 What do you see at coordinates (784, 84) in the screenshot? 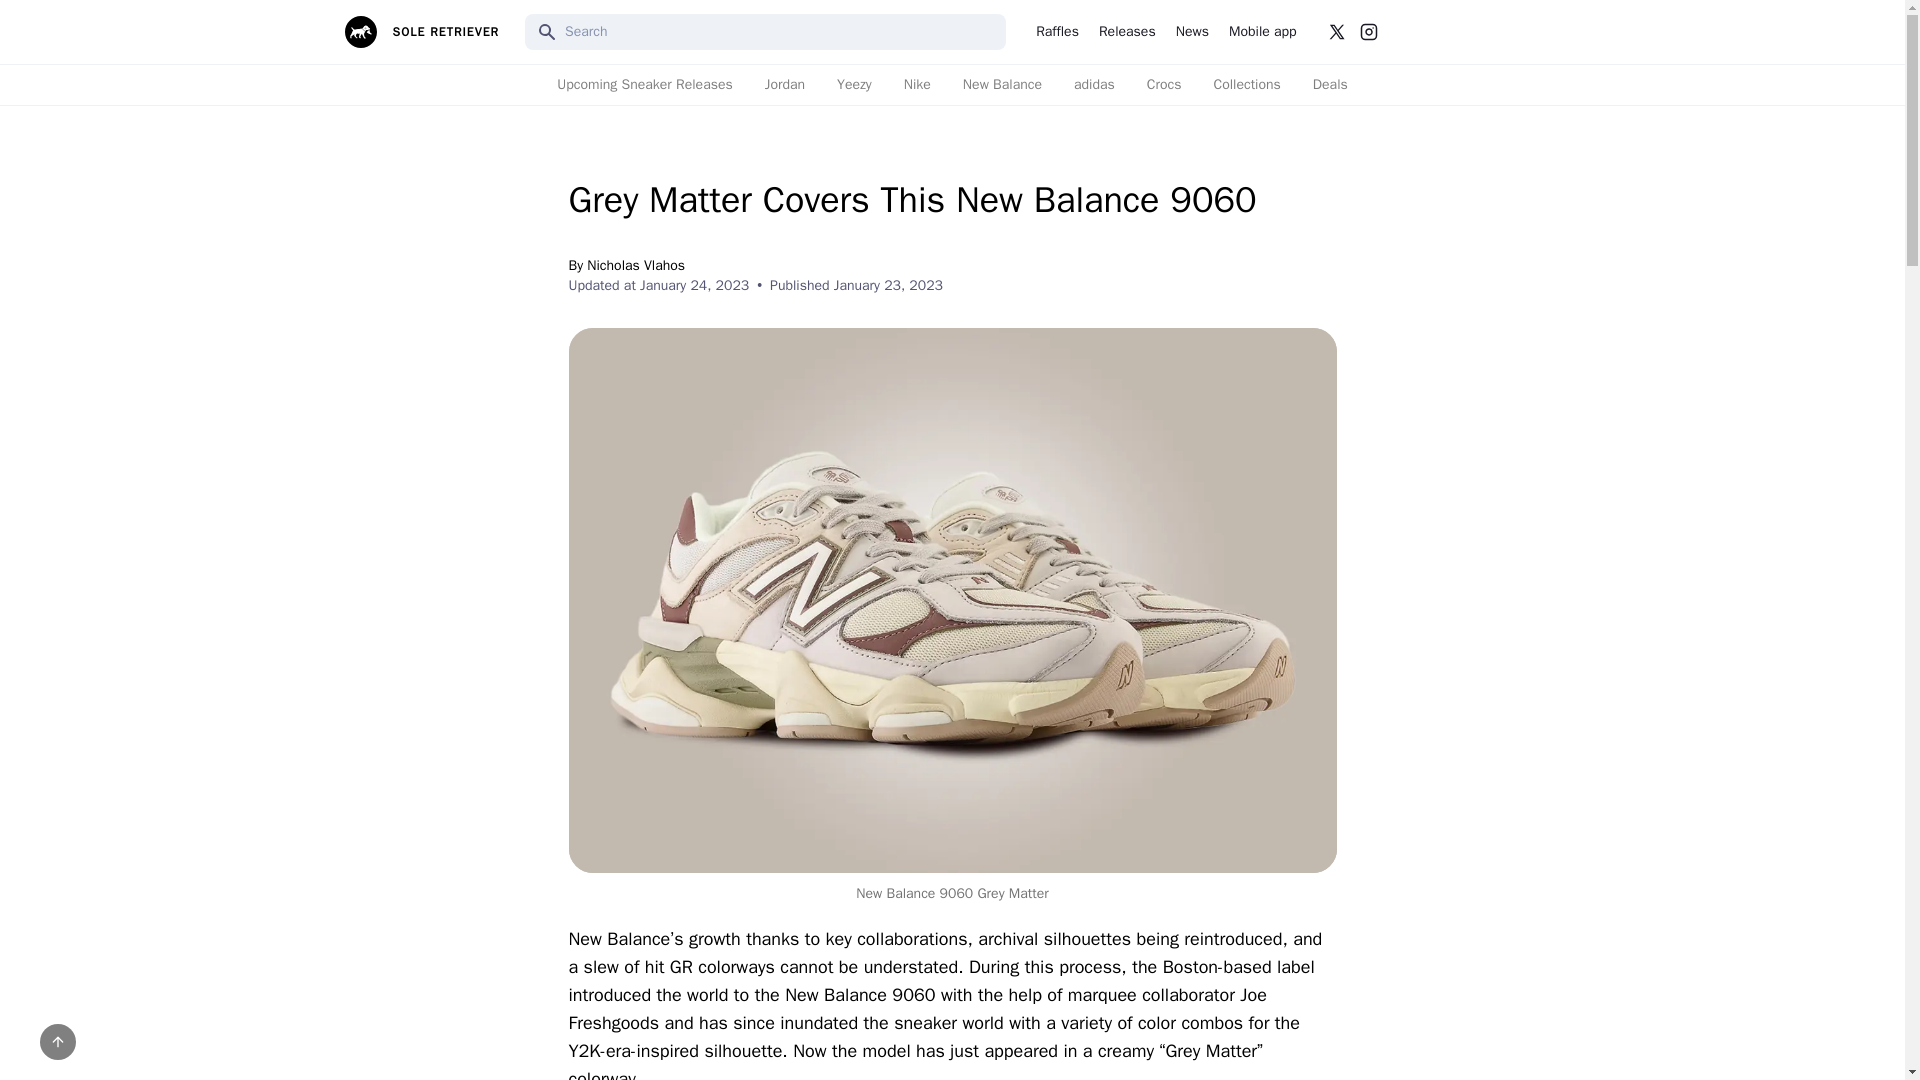
I see `Jordan` at bounding box center [784, 84].